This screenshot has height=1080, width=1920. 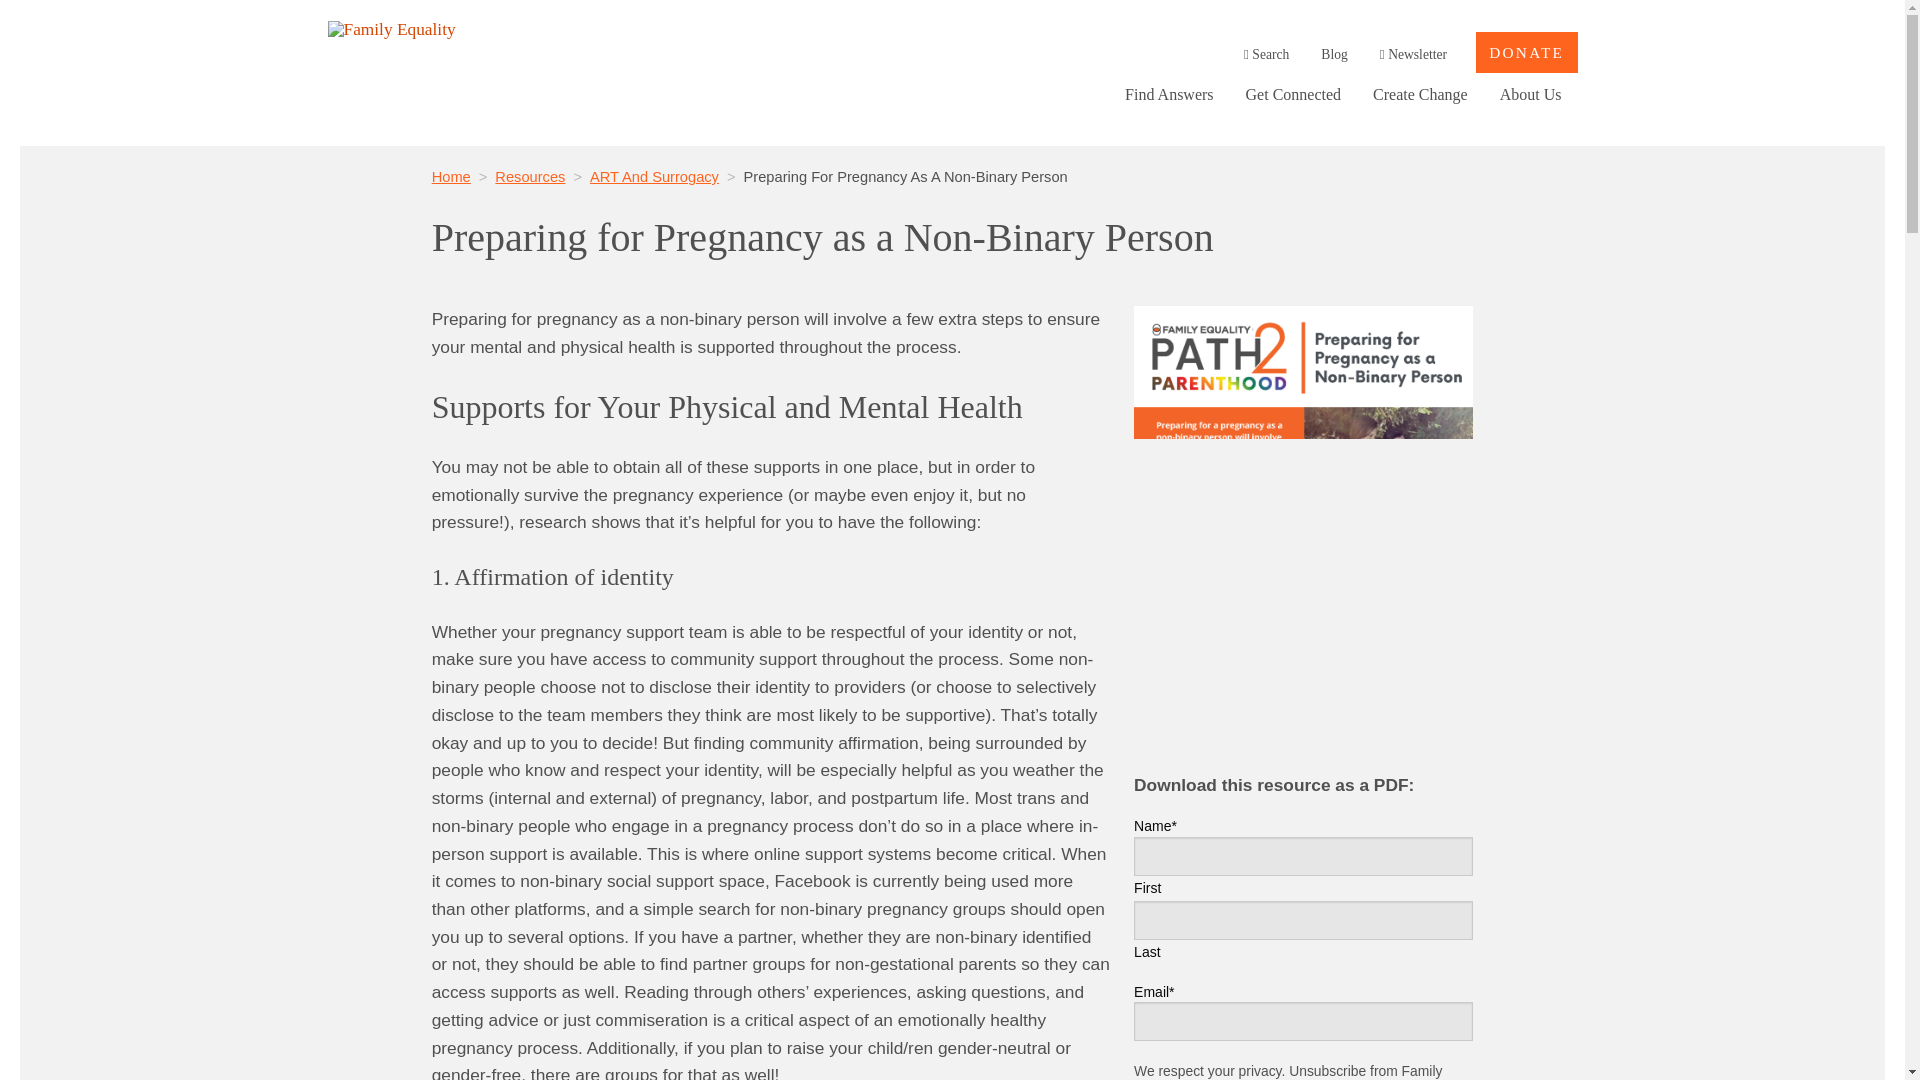 What do you see at coordinates (1168, 94) in the screenshot?
I see `Find Answers` at bounding box center [1168, 94].